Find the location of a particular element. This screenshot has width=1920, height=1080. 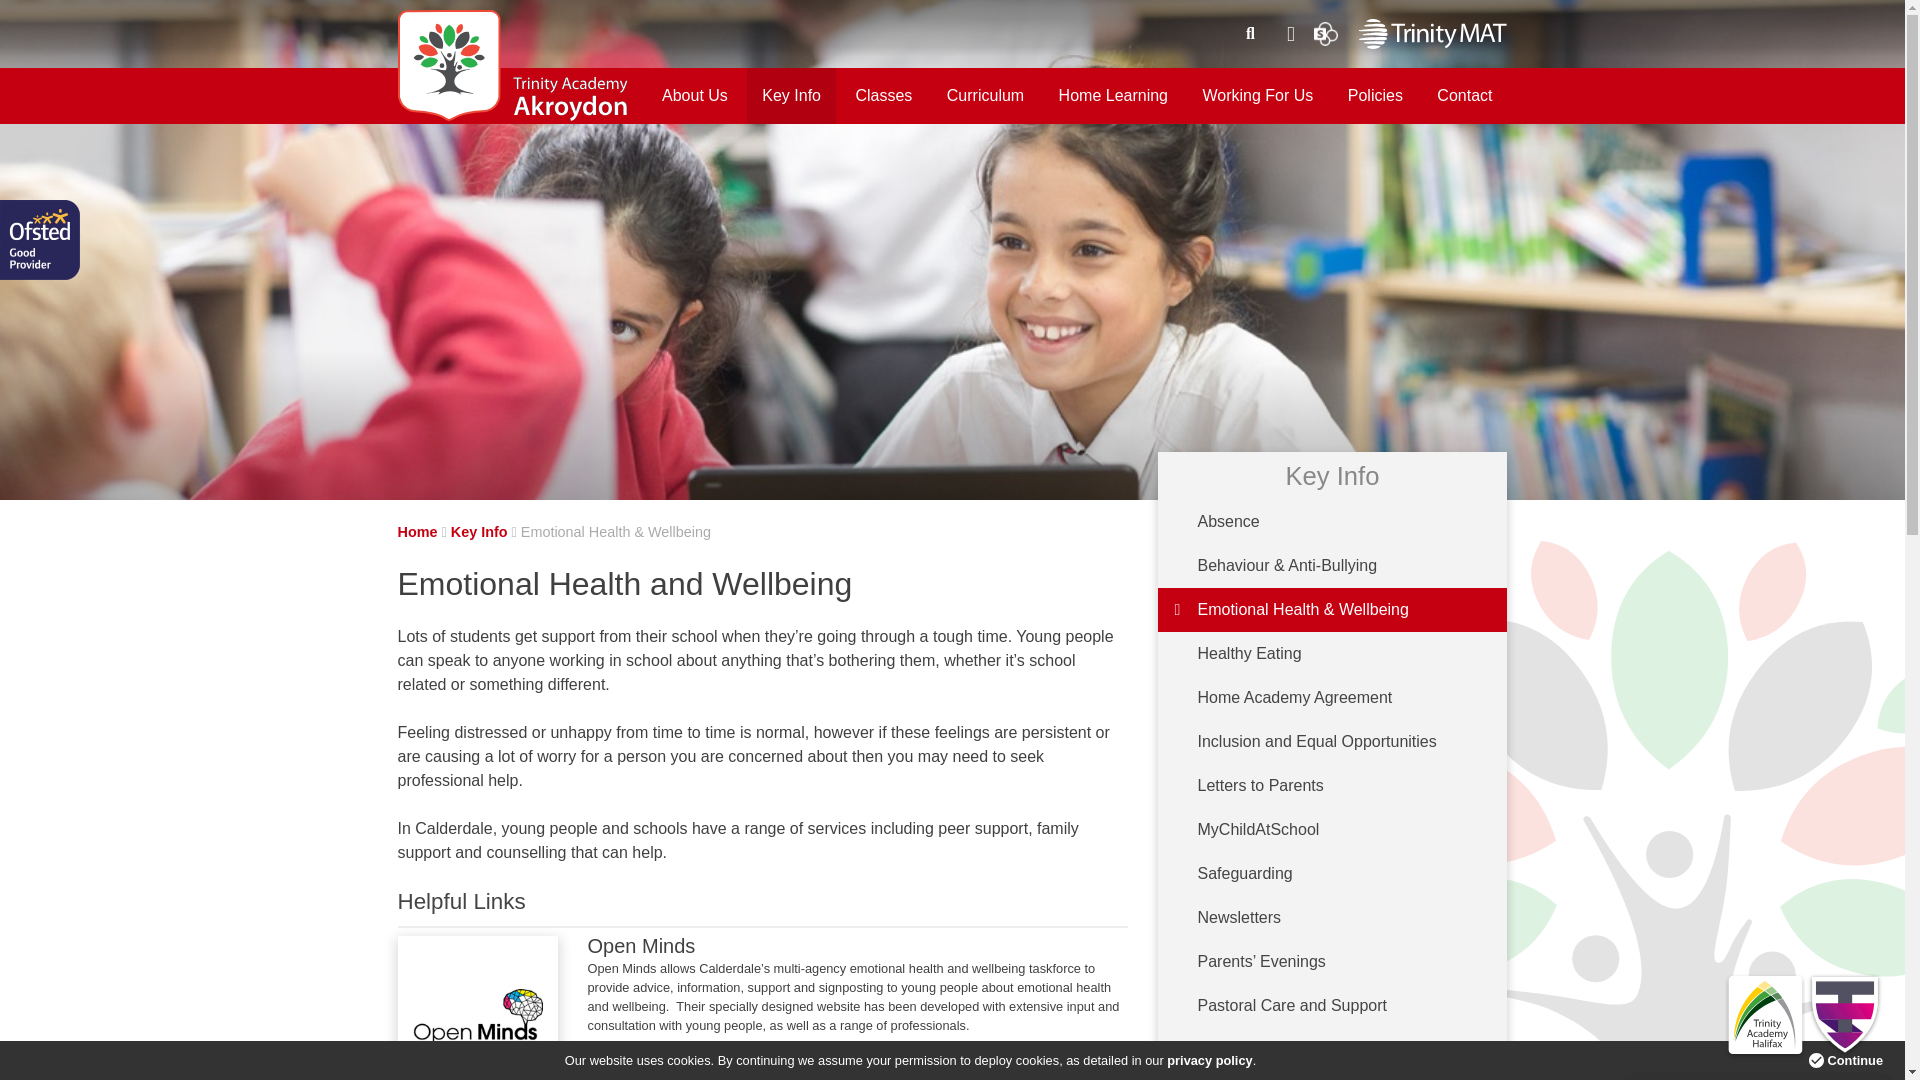

privacy policy is located at coordinates (1209, 1060).